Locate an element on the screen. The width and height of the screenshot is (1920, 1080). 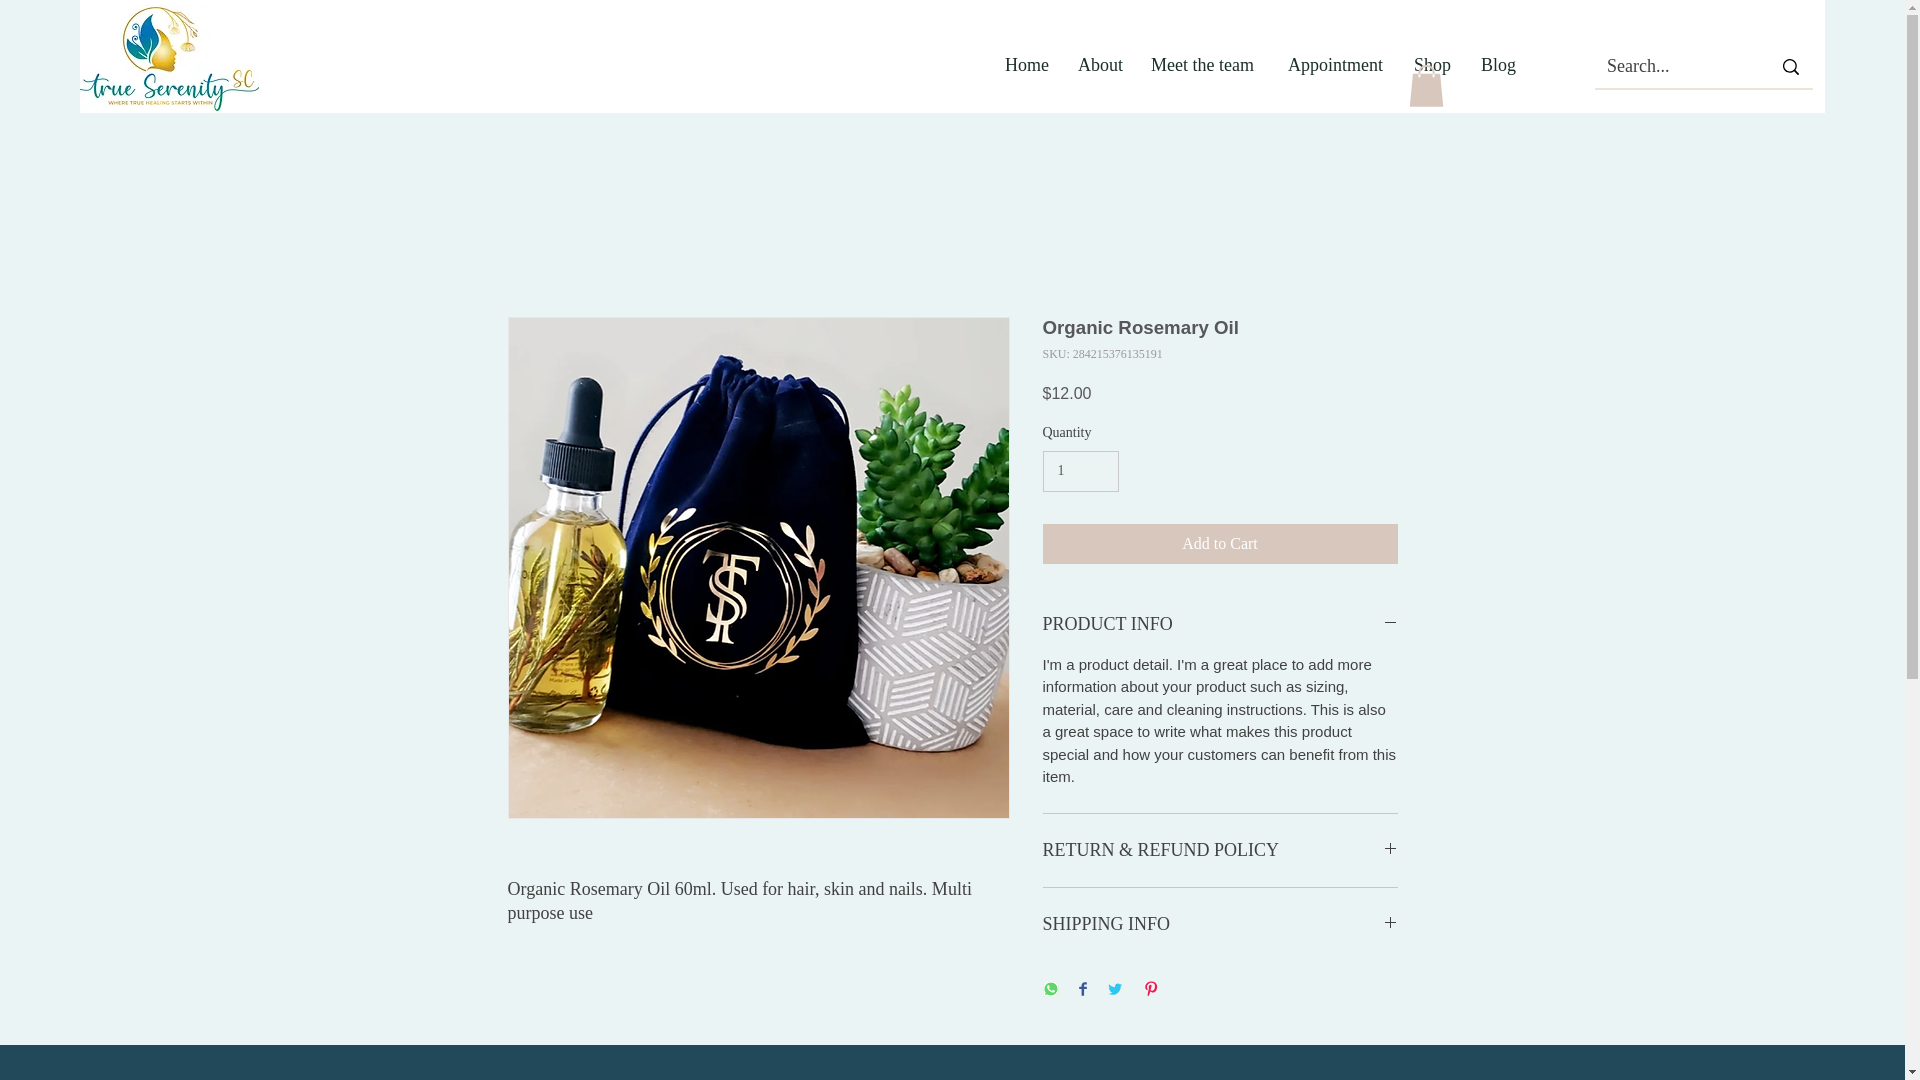
Add to Cart is located at coordinates (1220, 543).